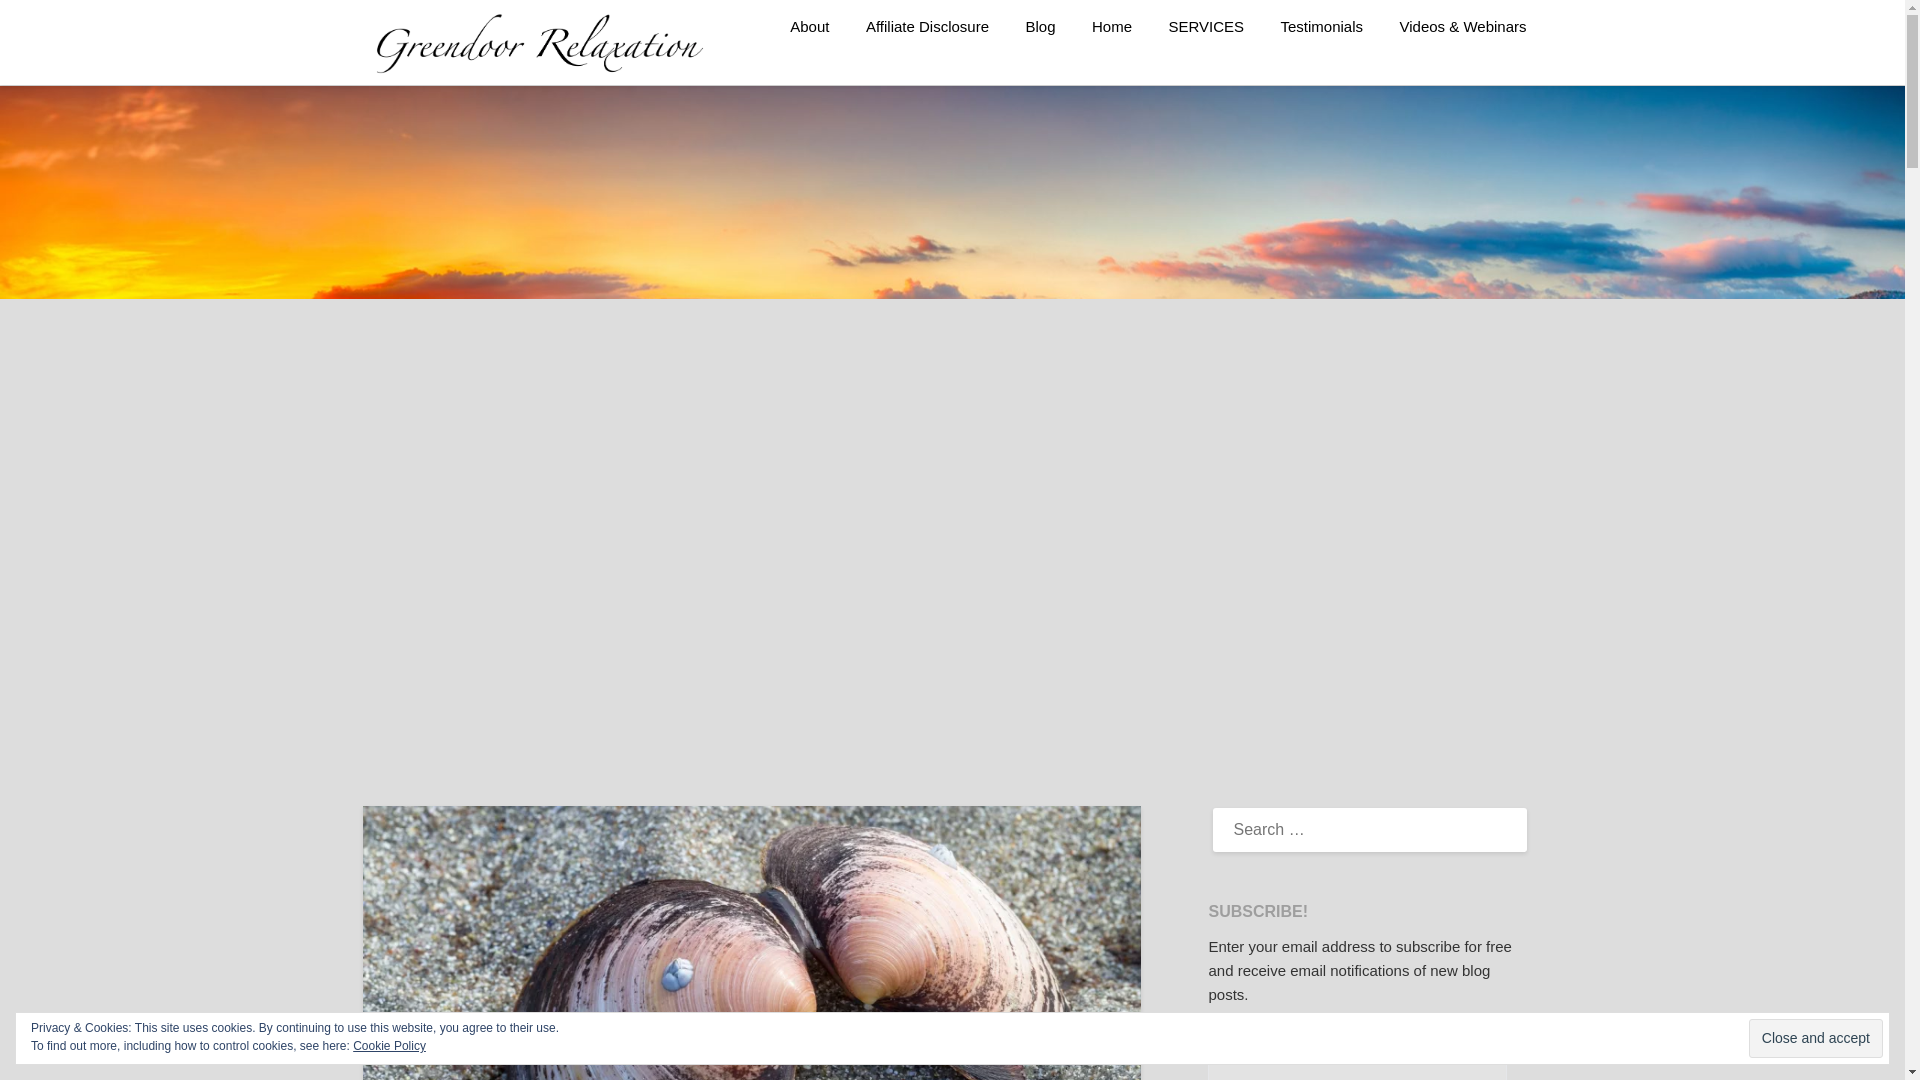 The image size is (1920, 1080). I want to click on Blog, so click(1040, 27).